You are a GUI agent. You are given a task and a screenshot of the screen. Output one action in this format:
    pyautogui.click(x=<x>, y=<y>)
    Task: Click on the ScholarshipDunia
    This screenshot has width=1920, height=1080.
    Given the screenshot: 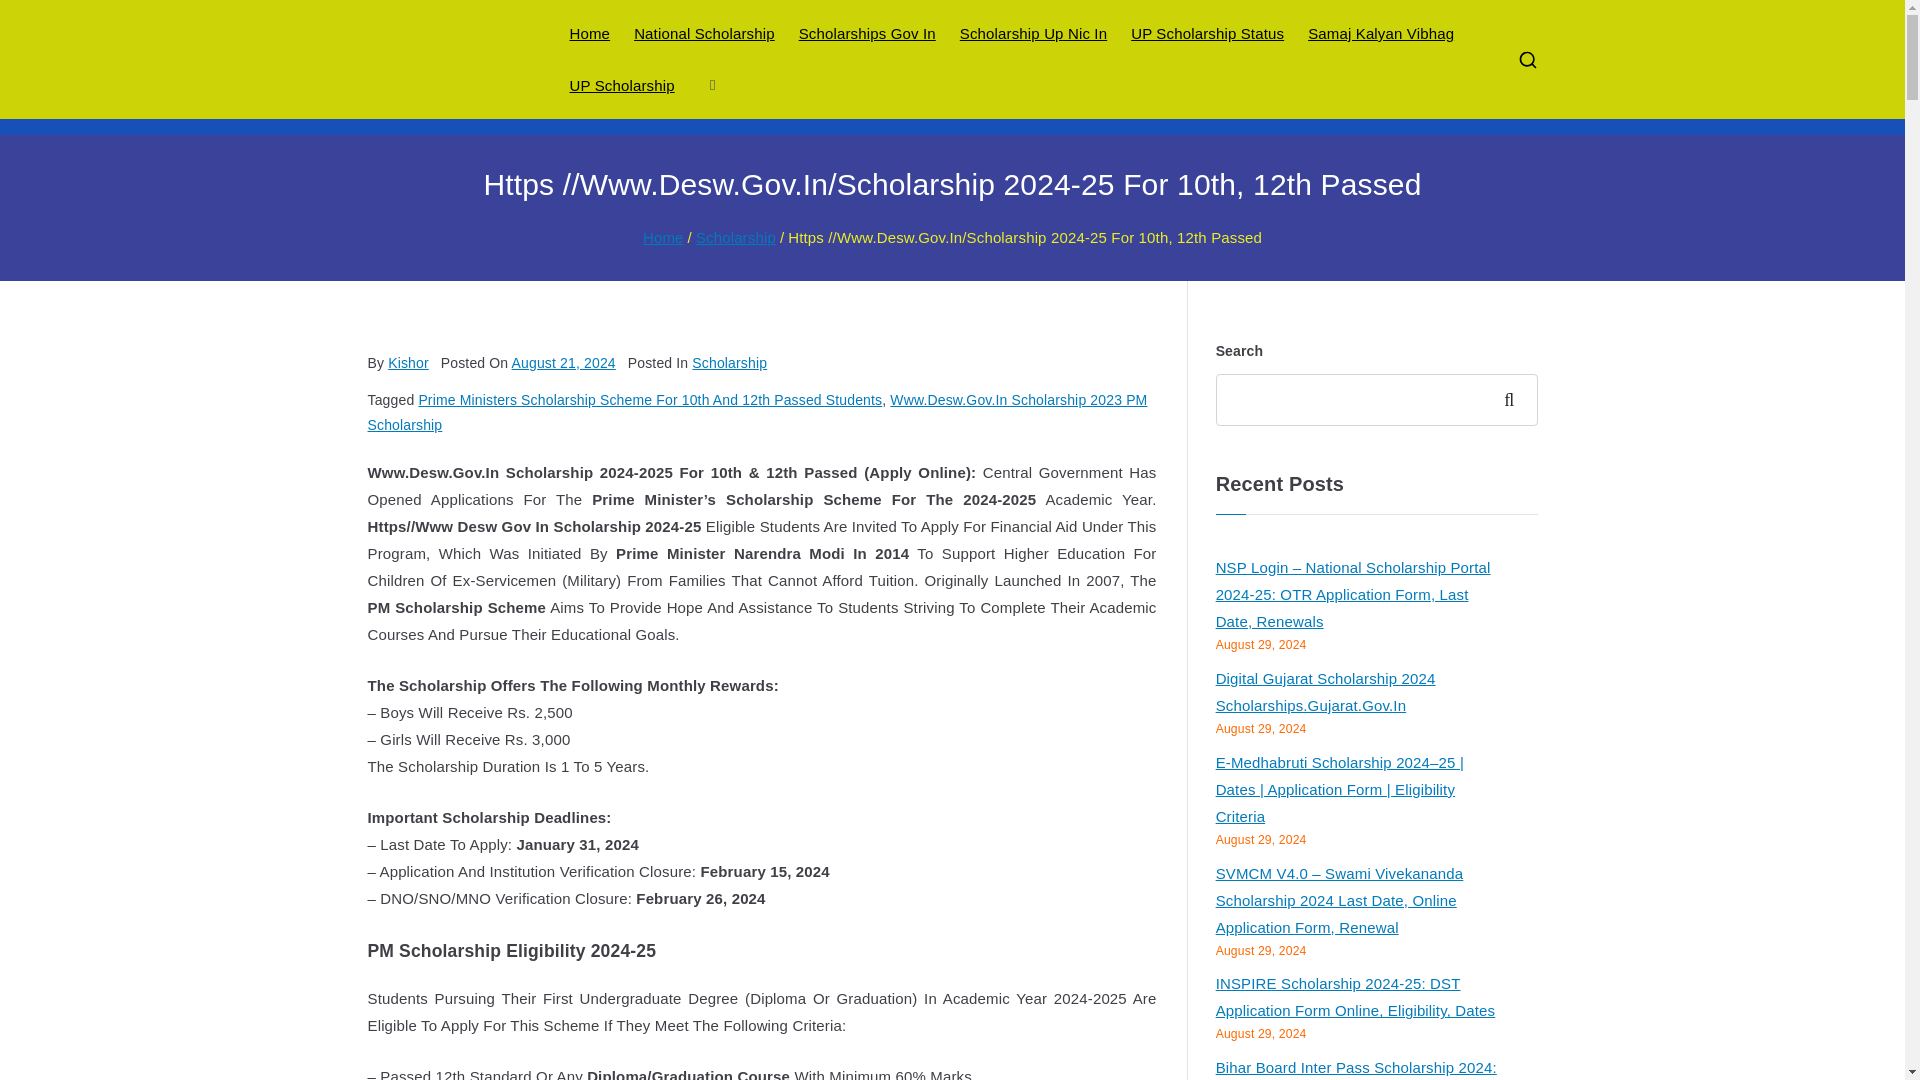 What is the action you would take?
    pyautogui.click(x=700, y=86)
    